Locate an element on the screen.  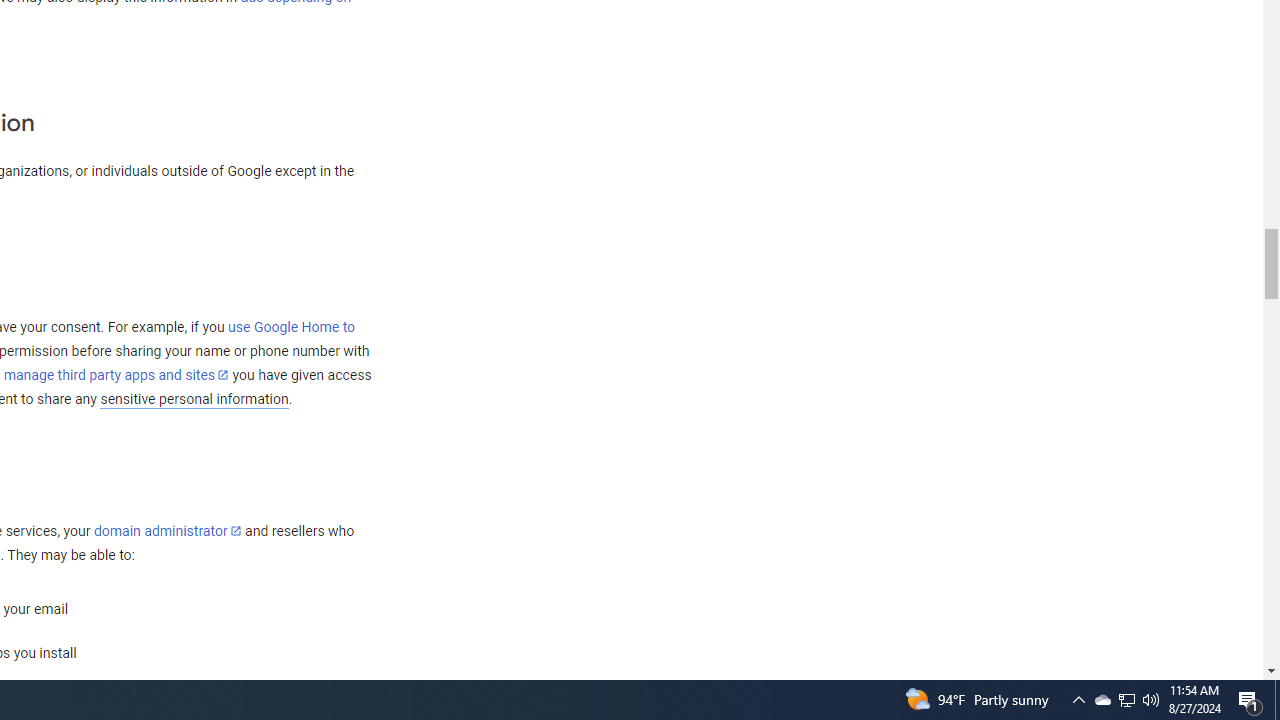
domain administrator is located at coordinates (167, 531).